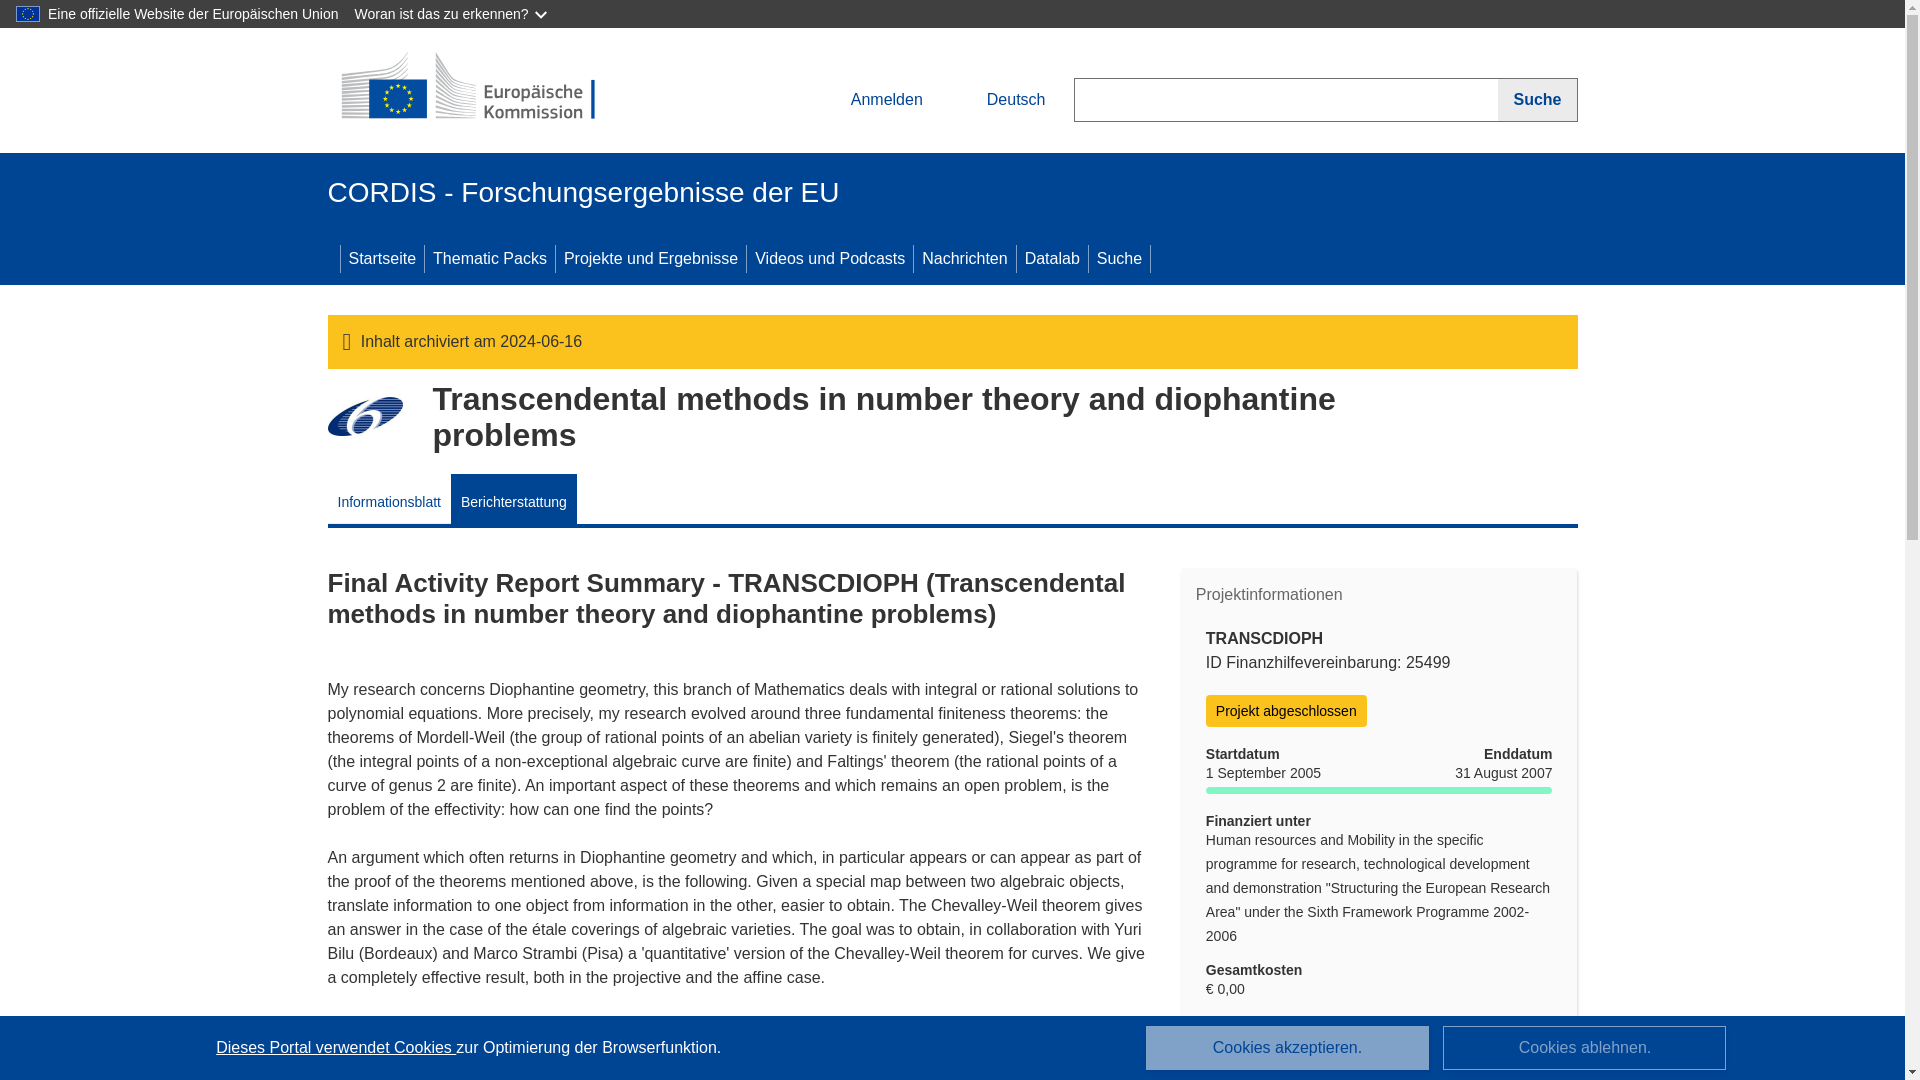 This screenshot has width=1920, height=1080. Describe the element at coordinates (1052, 259) in the screenshot. I see `Datalab` at that location.